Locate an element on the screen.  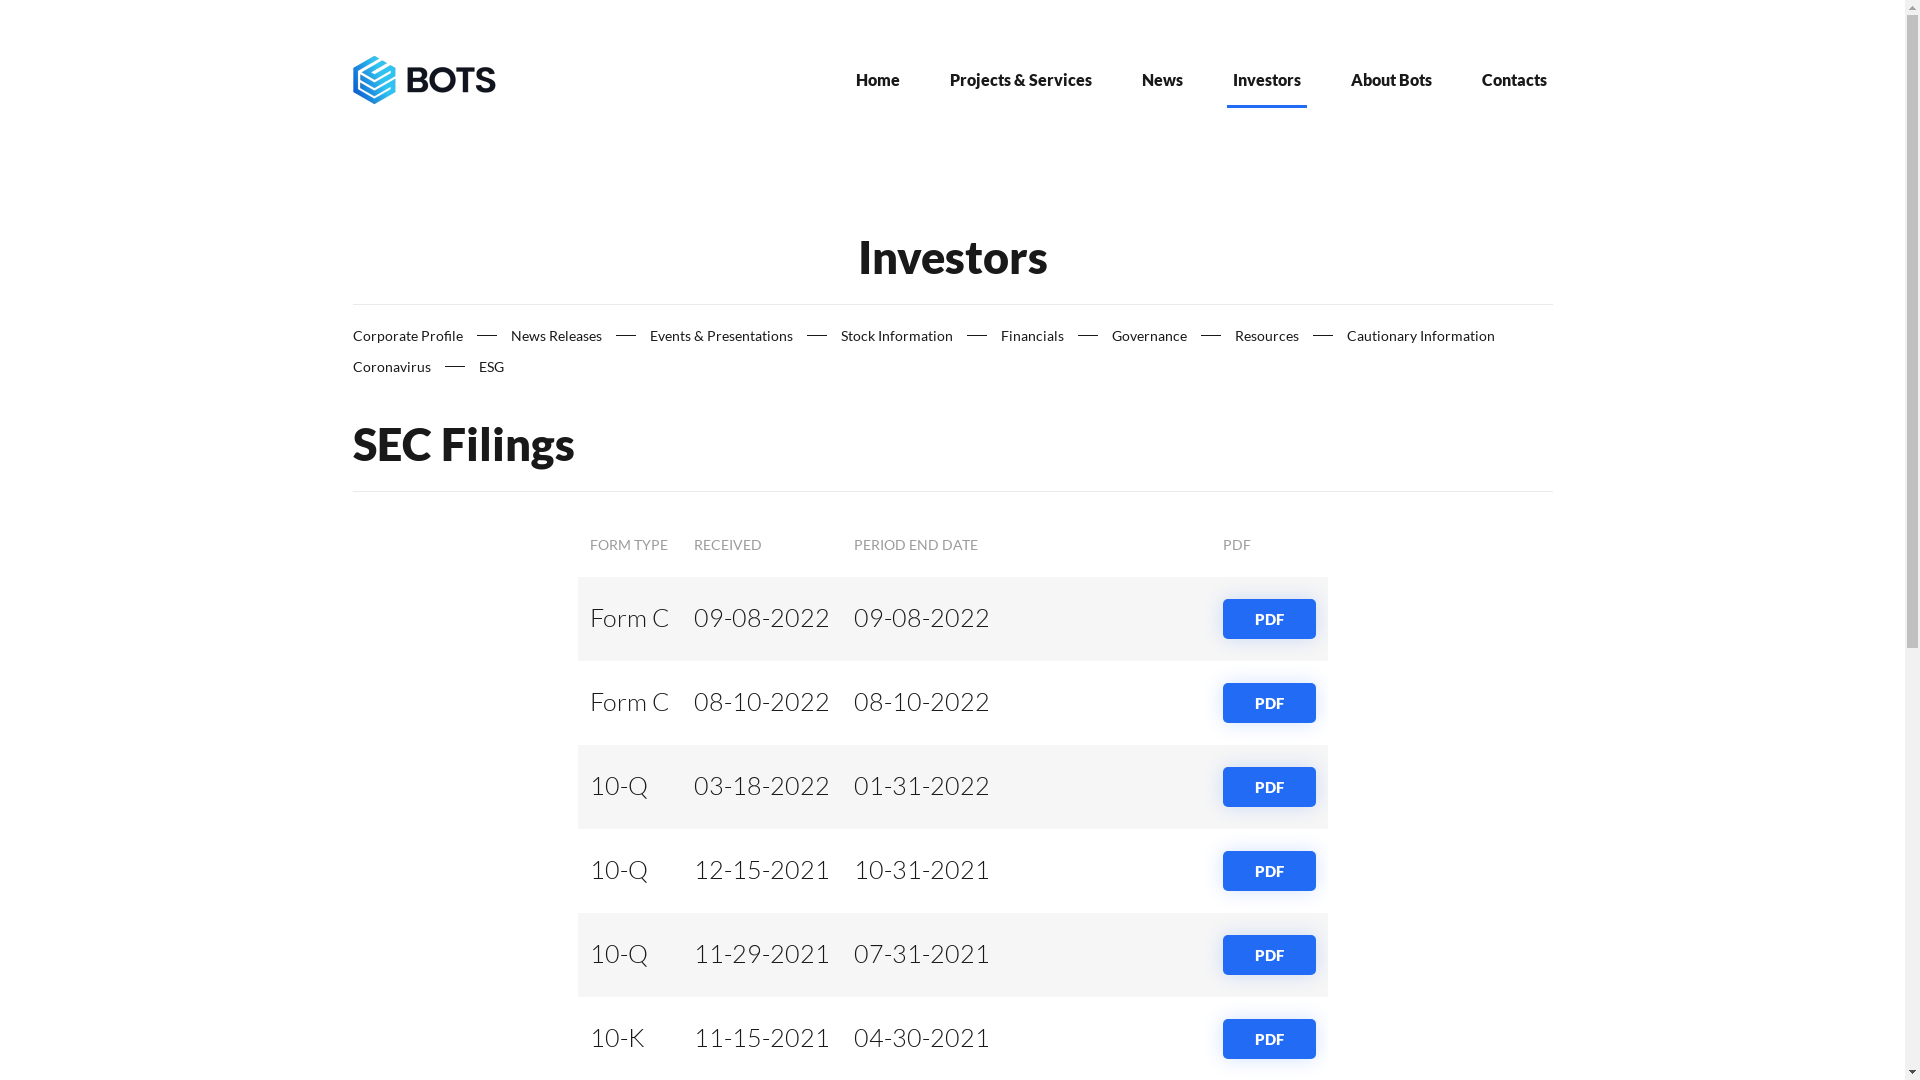
PDF is located at coordinates (1268, 1039).